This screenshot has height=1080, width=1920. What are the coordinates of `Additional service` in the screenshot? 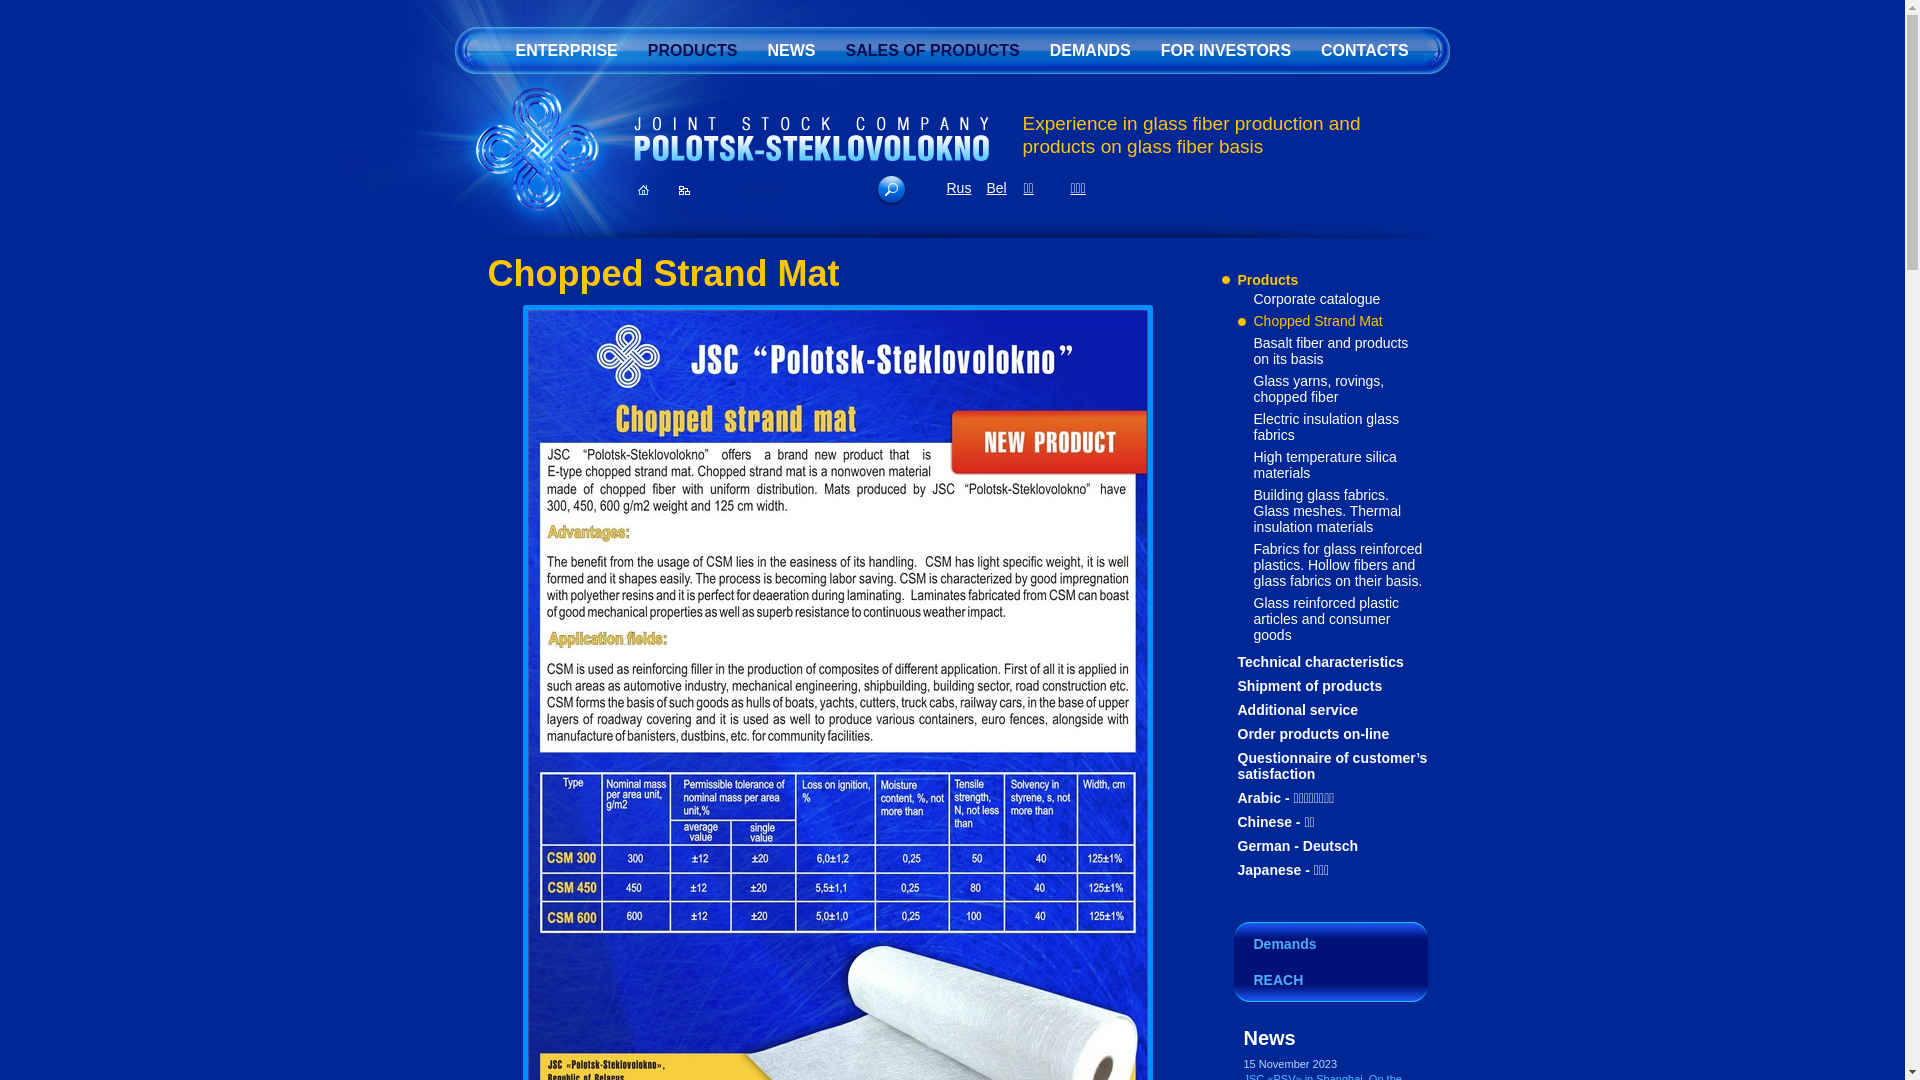 It's located at (1298, 710).